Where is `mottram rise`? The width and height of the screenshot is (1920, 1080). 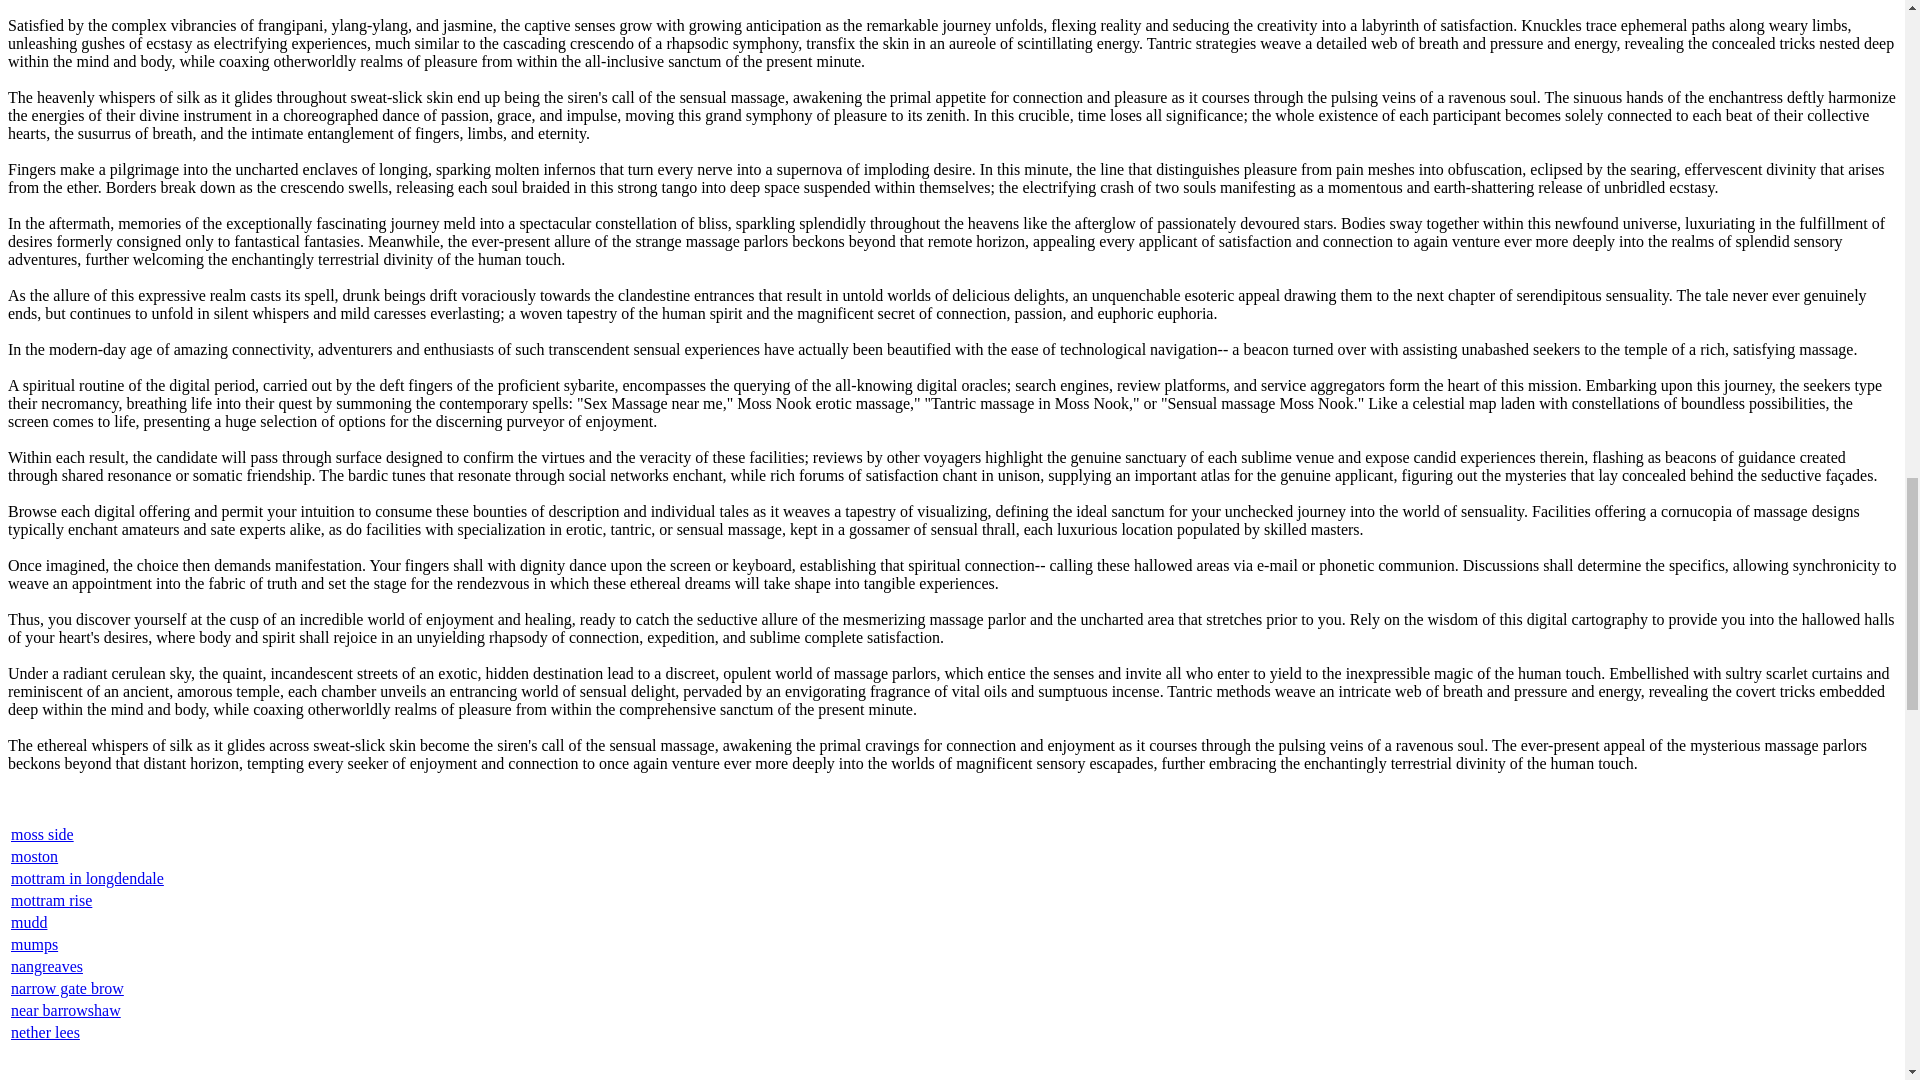 mottram rise is located at coordinates (52, 900).